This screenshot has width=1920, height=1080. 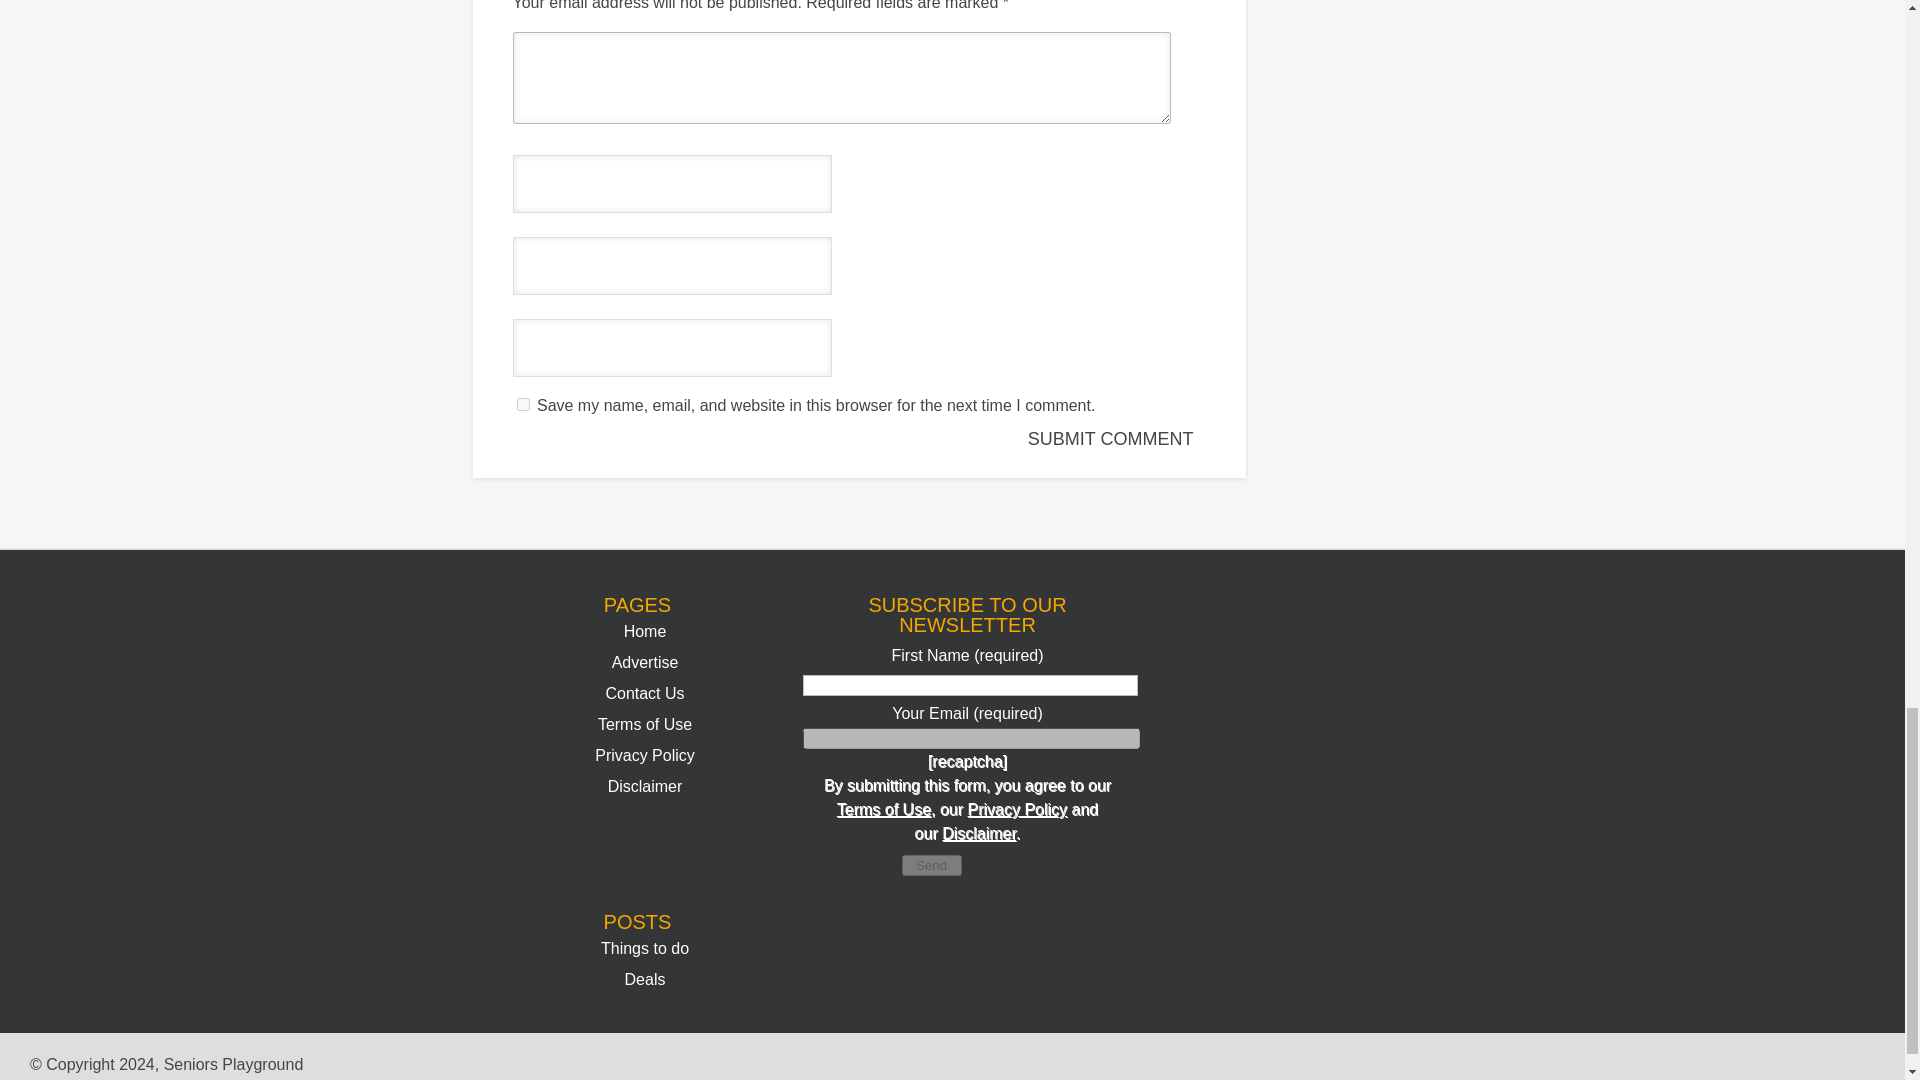 I want to click on Submit Comment, so click(x=1113, y=439).